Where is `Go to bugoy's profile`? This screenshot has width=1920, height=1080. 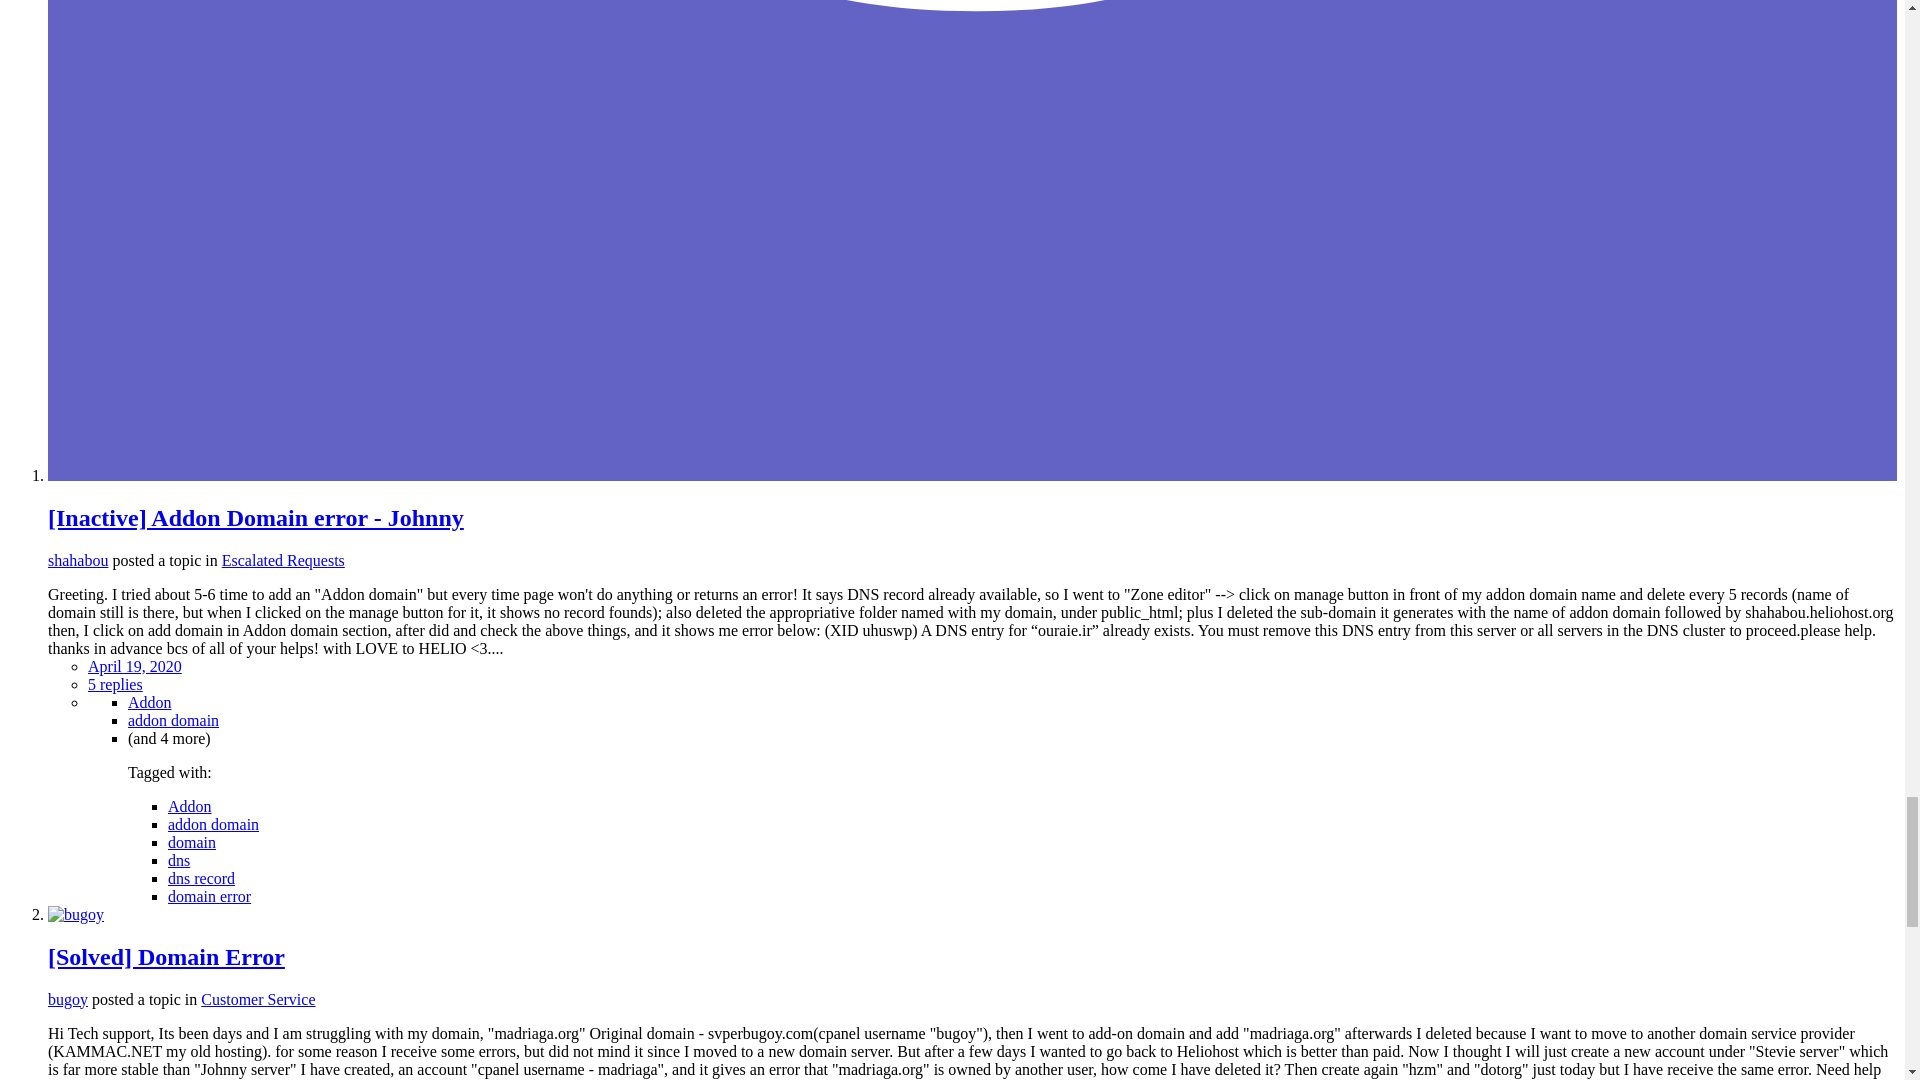
Go to bugoy's profile is located at coordinates (68, 999).